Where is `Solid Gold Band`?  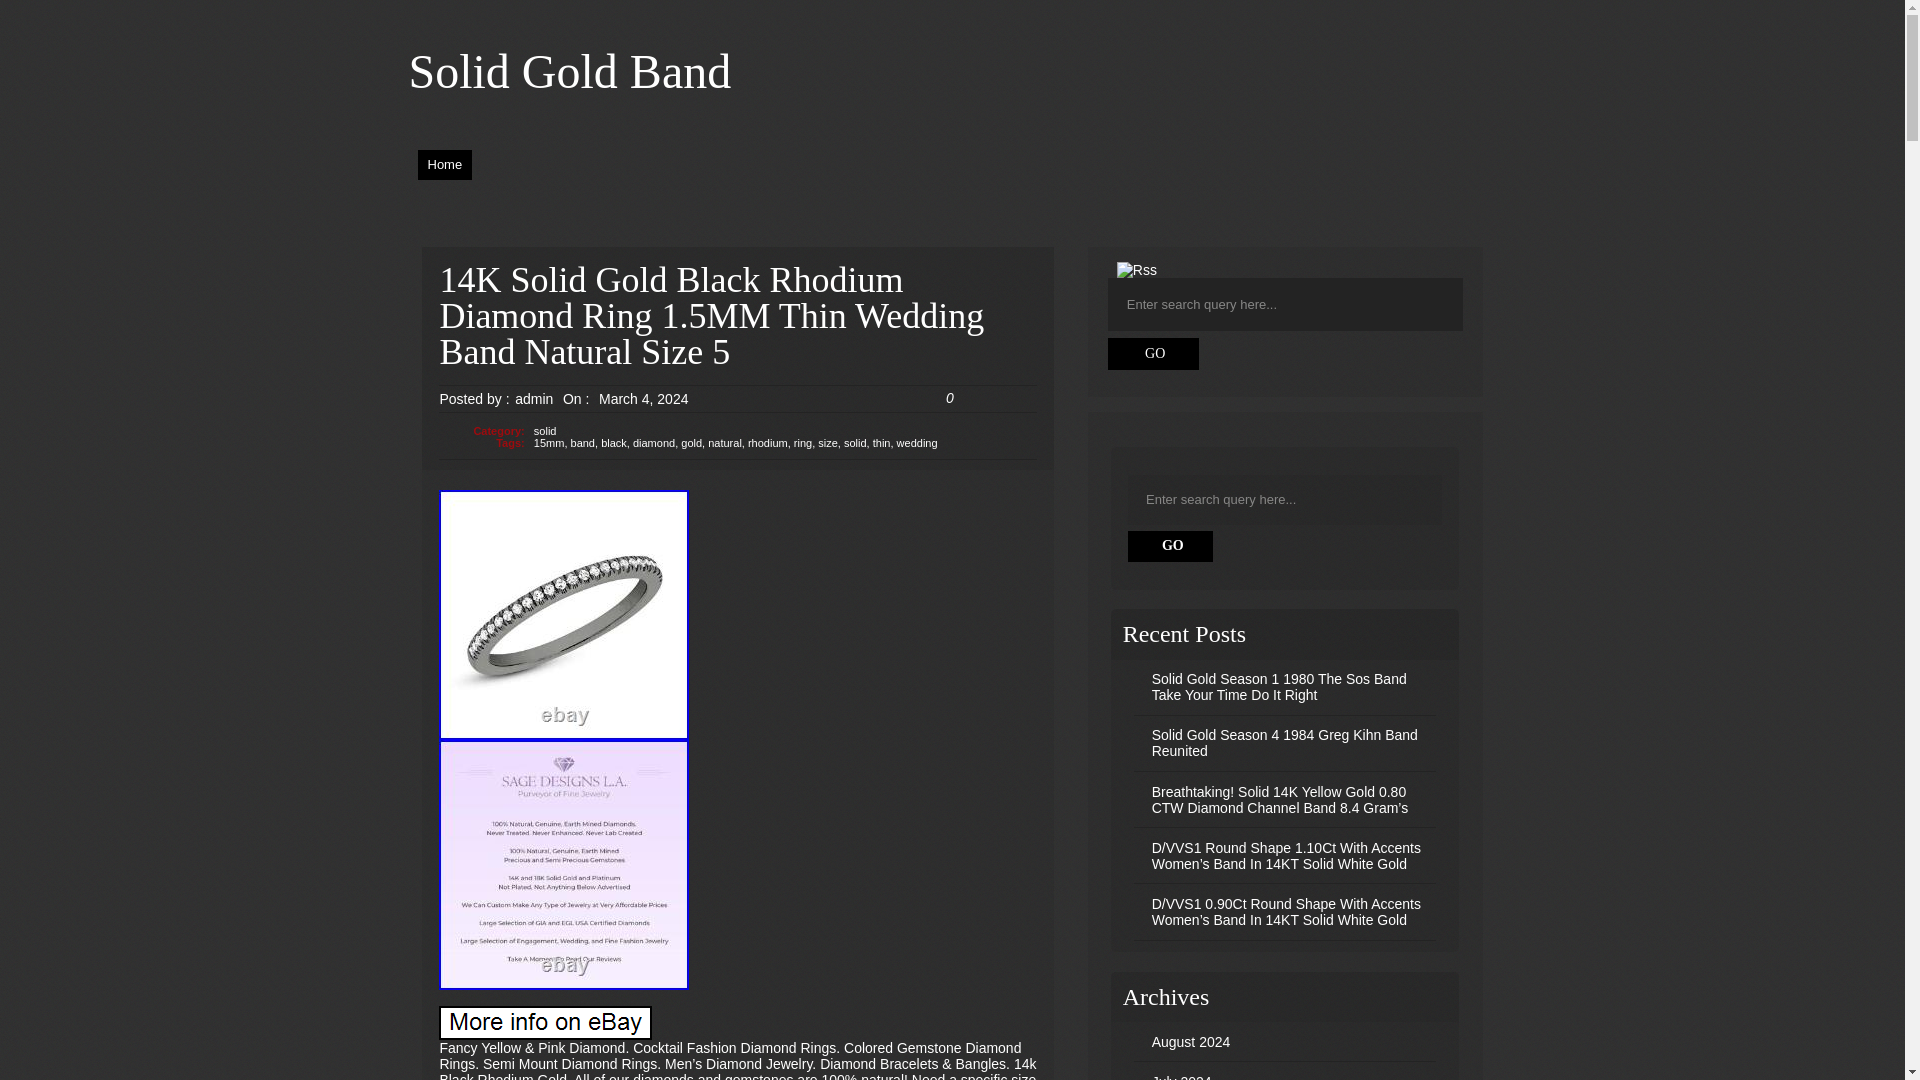 Solid Gold Band is located at coordinates (569, 72).